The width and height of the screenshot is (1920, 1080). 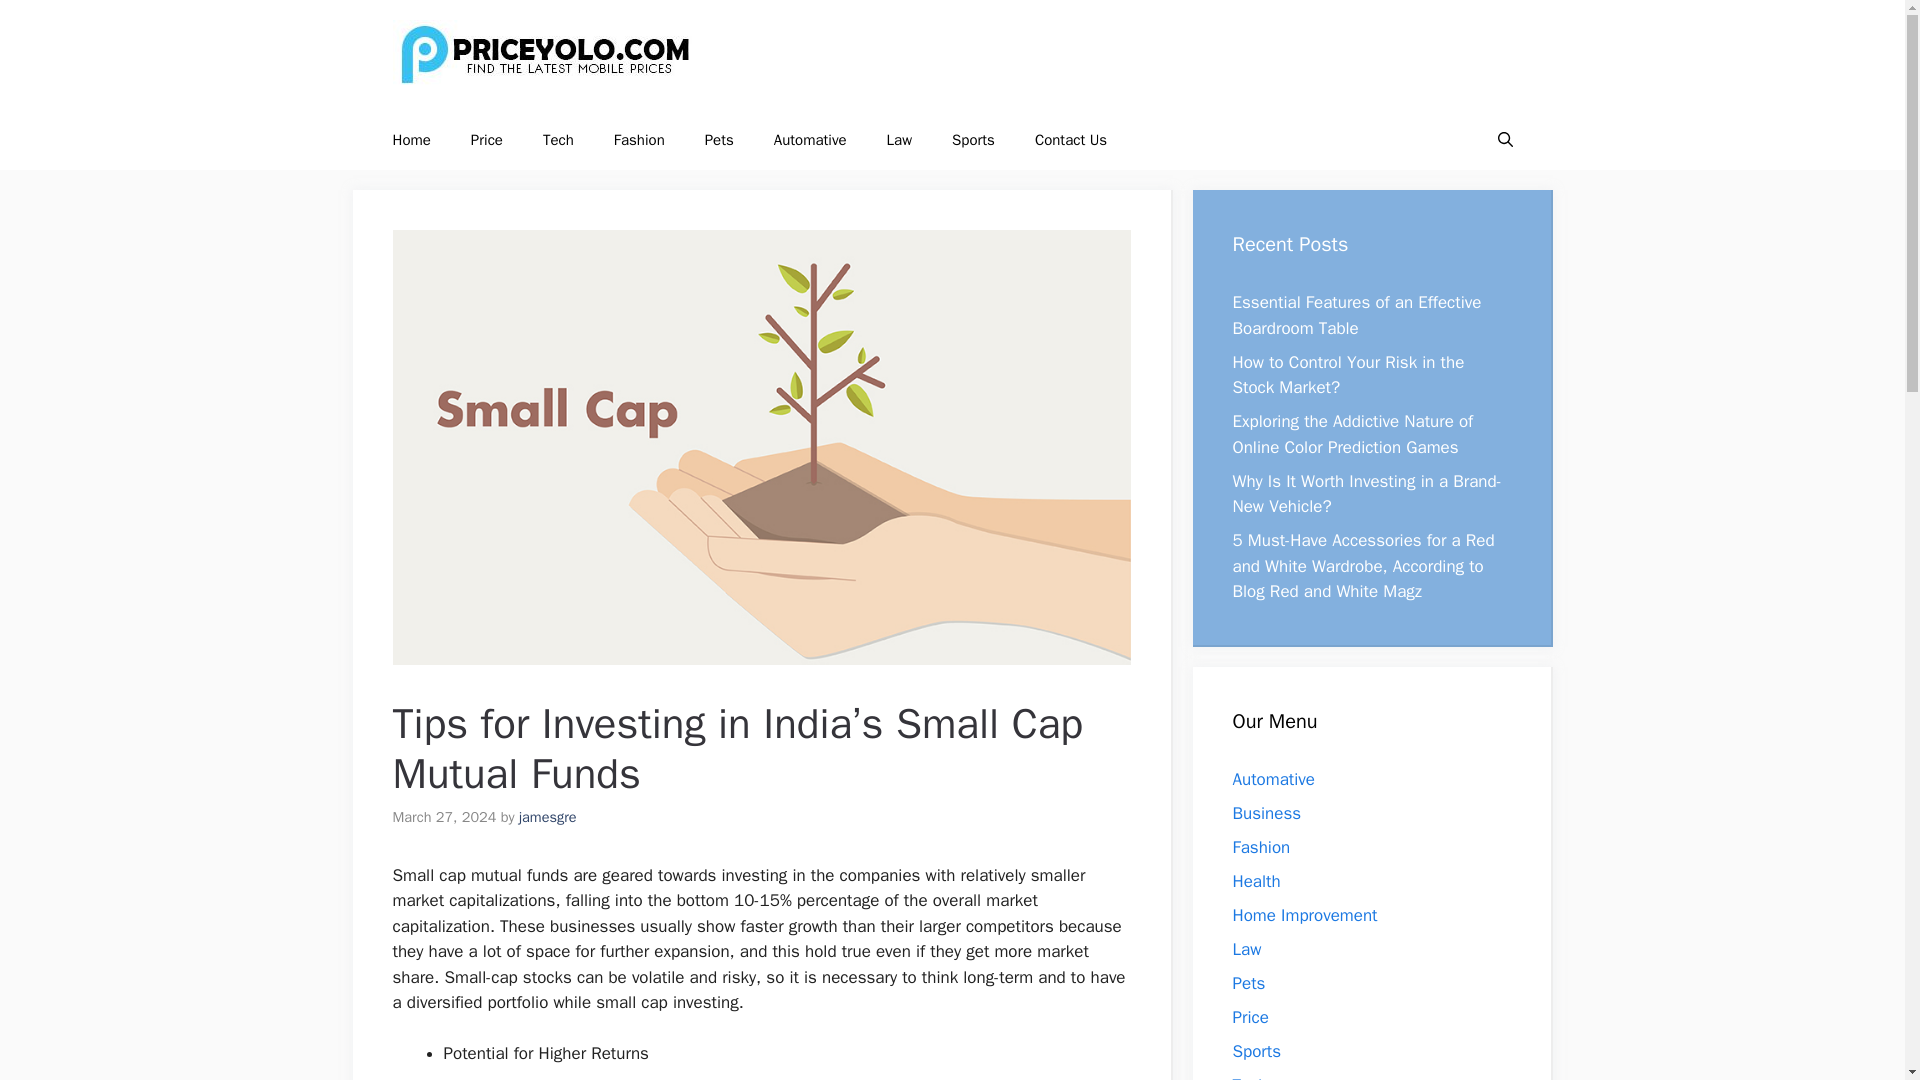 I want to click on Health, so click(x=1256, y=880).